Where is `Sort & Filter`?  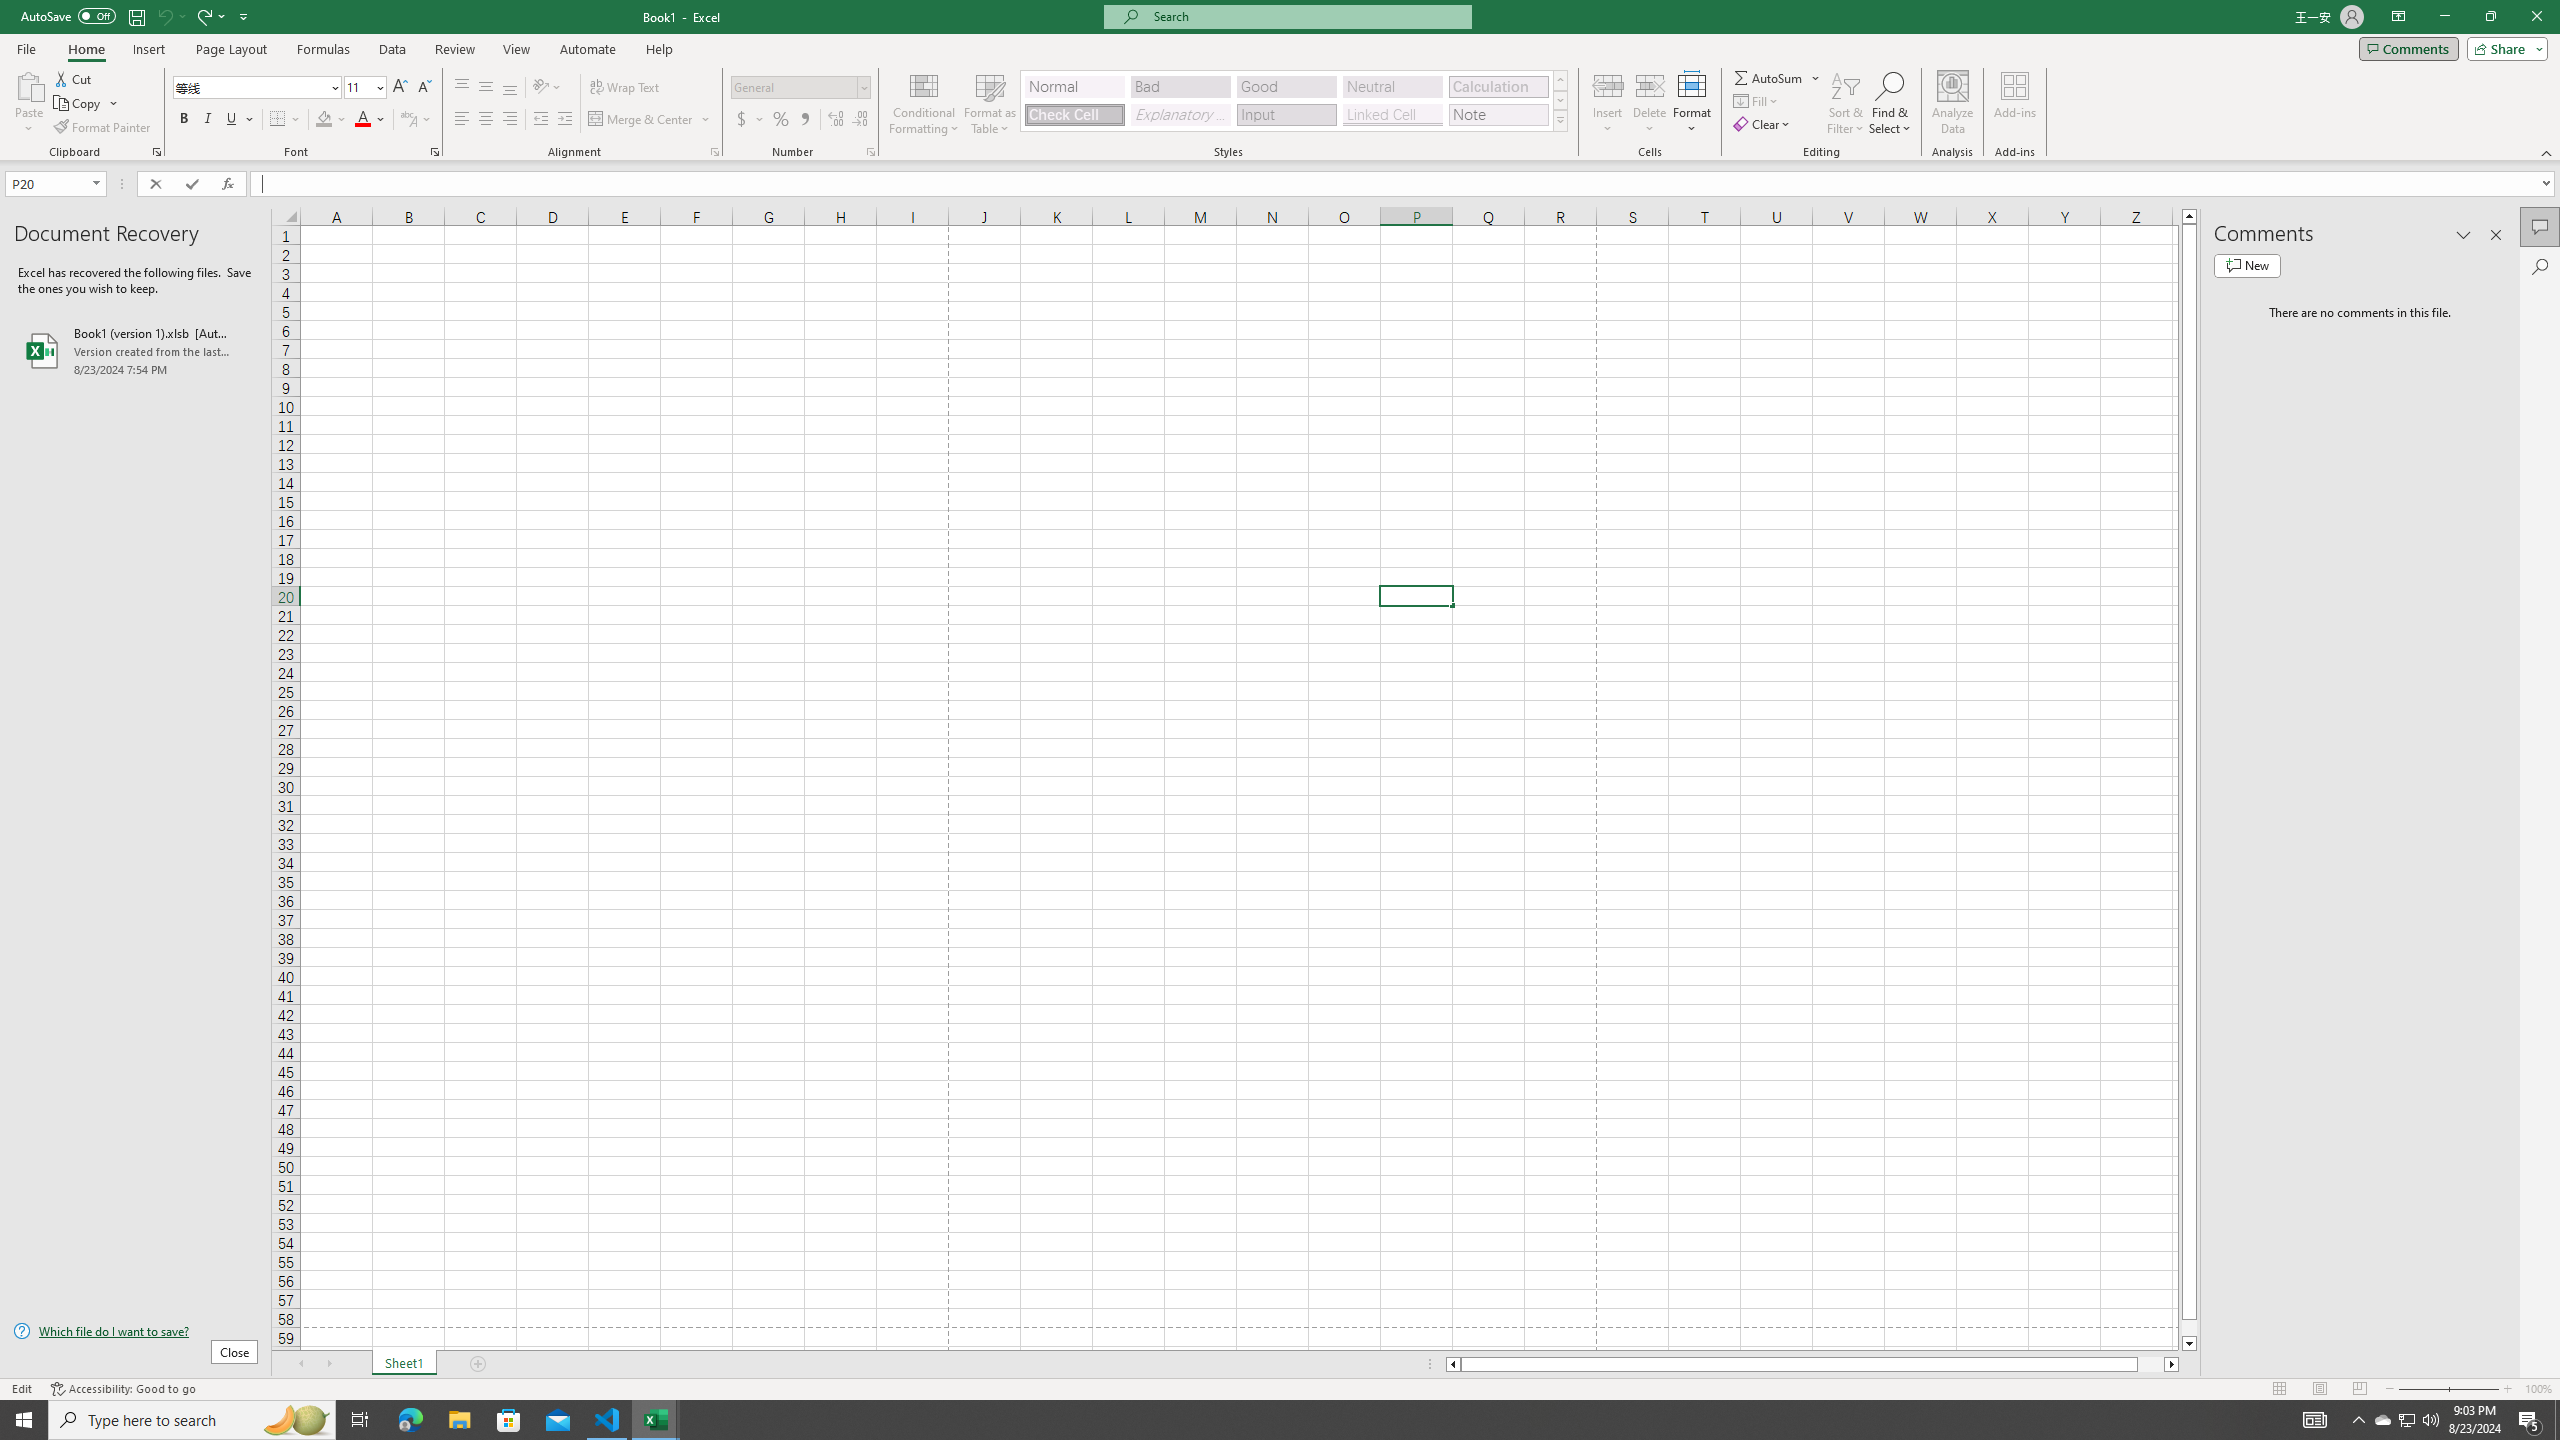 Sort & Filter is located at coordinates (1846, 103).